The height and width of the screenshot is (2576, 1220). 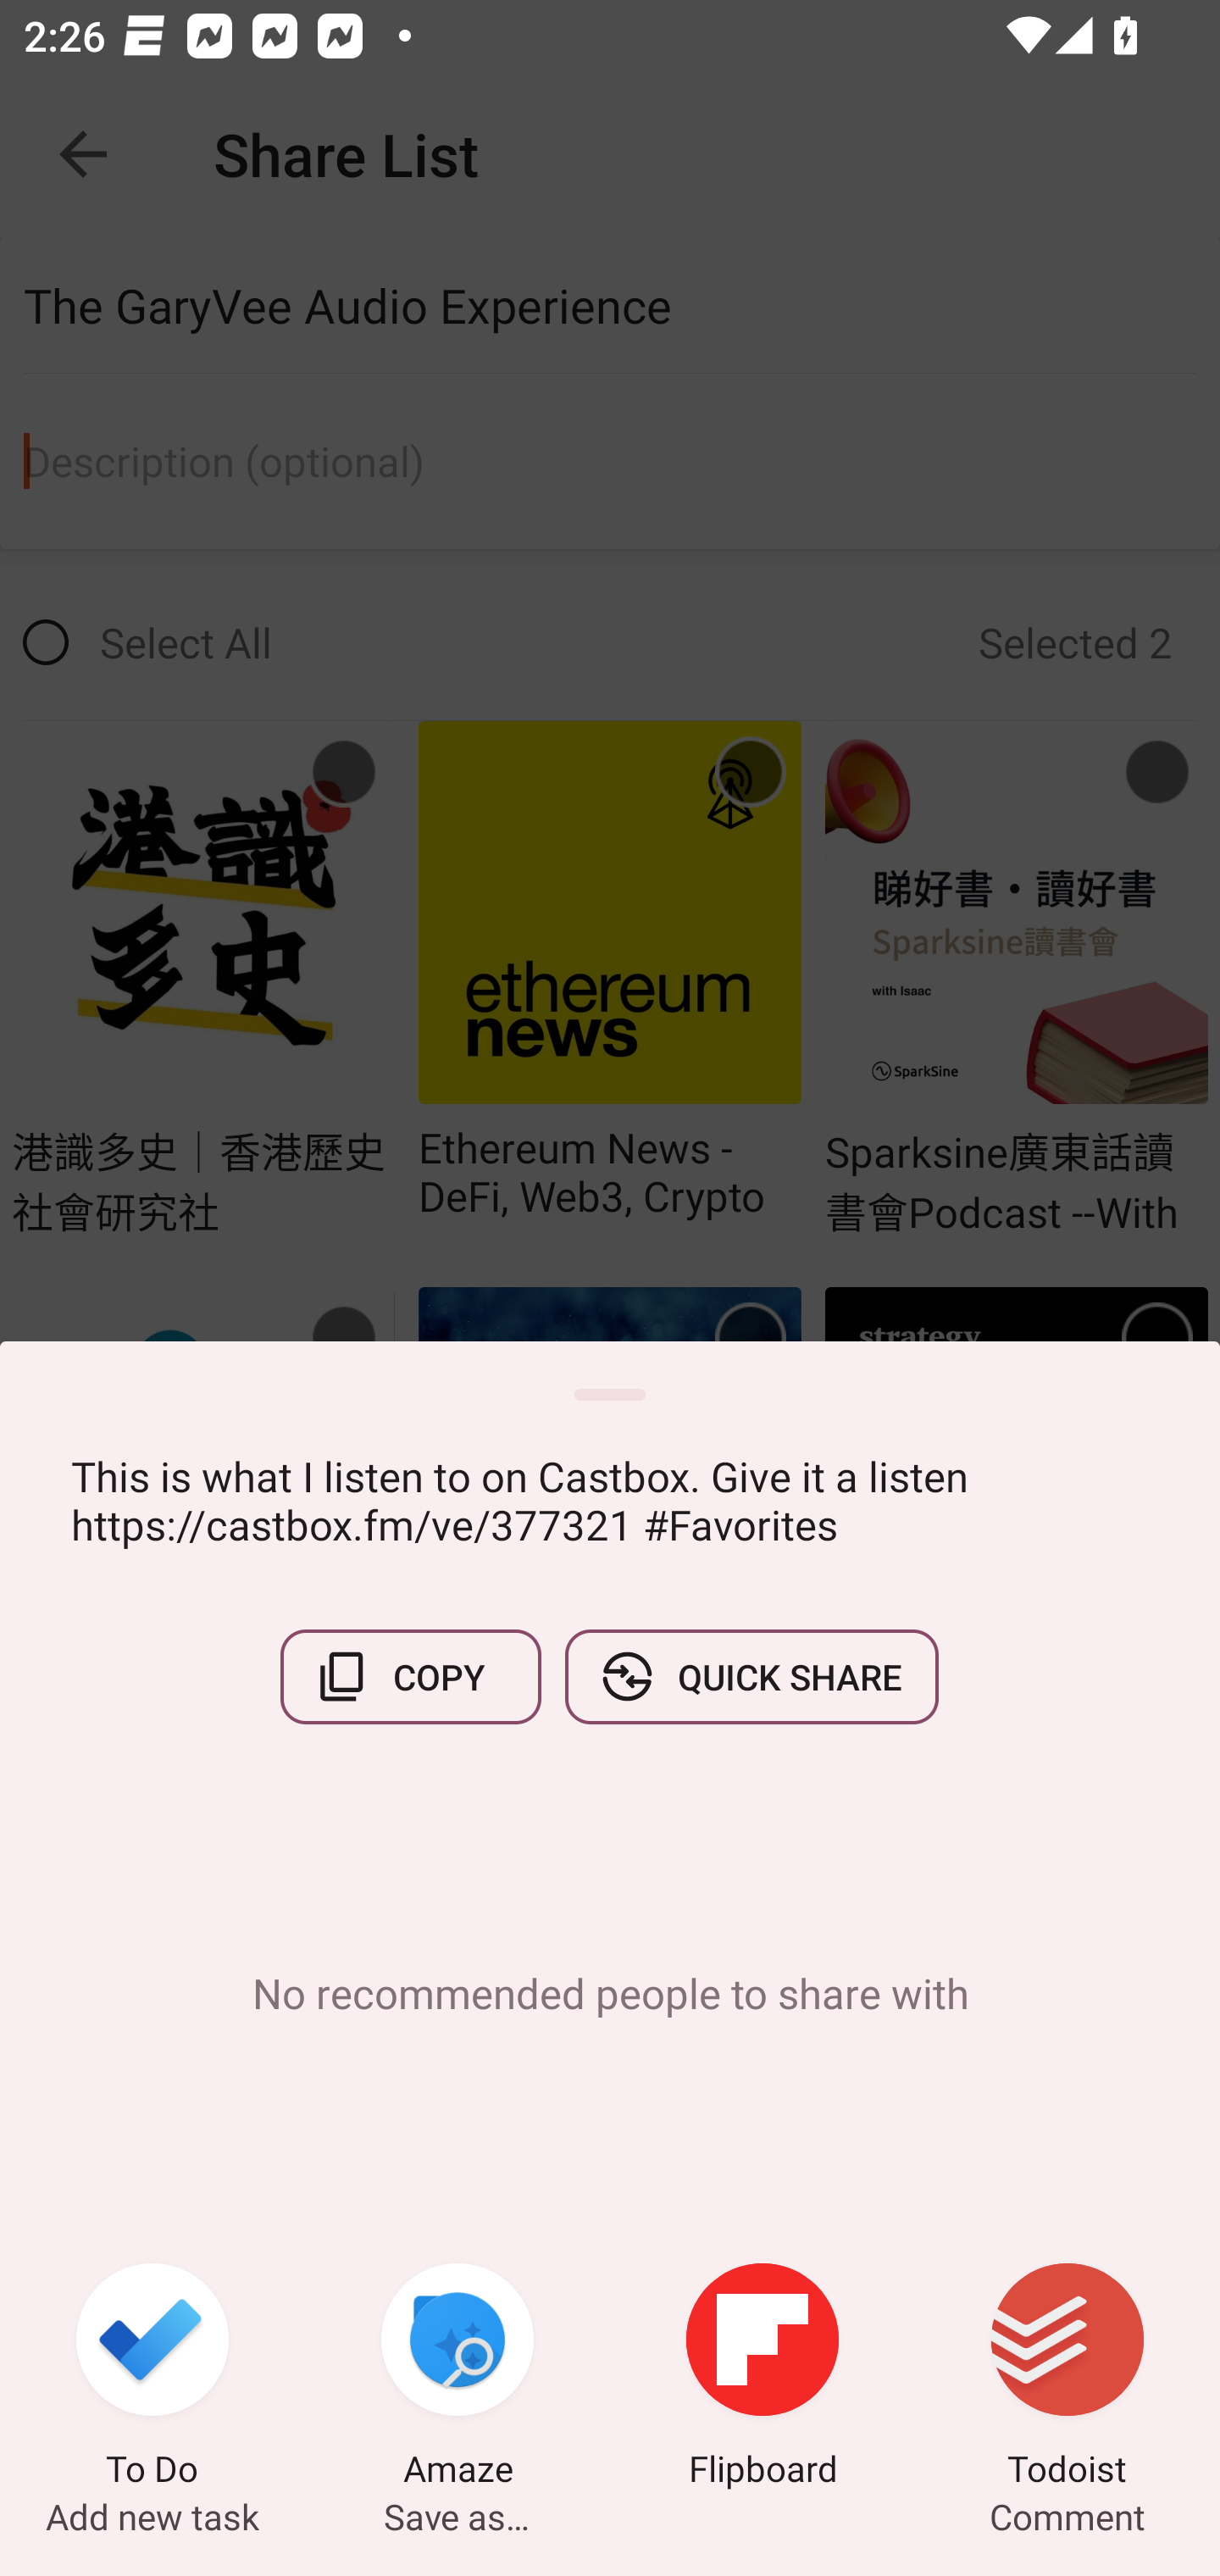 What do you see at coordinates (411, 1676) in the screenshot?
I see `COPY` at bounding box center [411, 1676].